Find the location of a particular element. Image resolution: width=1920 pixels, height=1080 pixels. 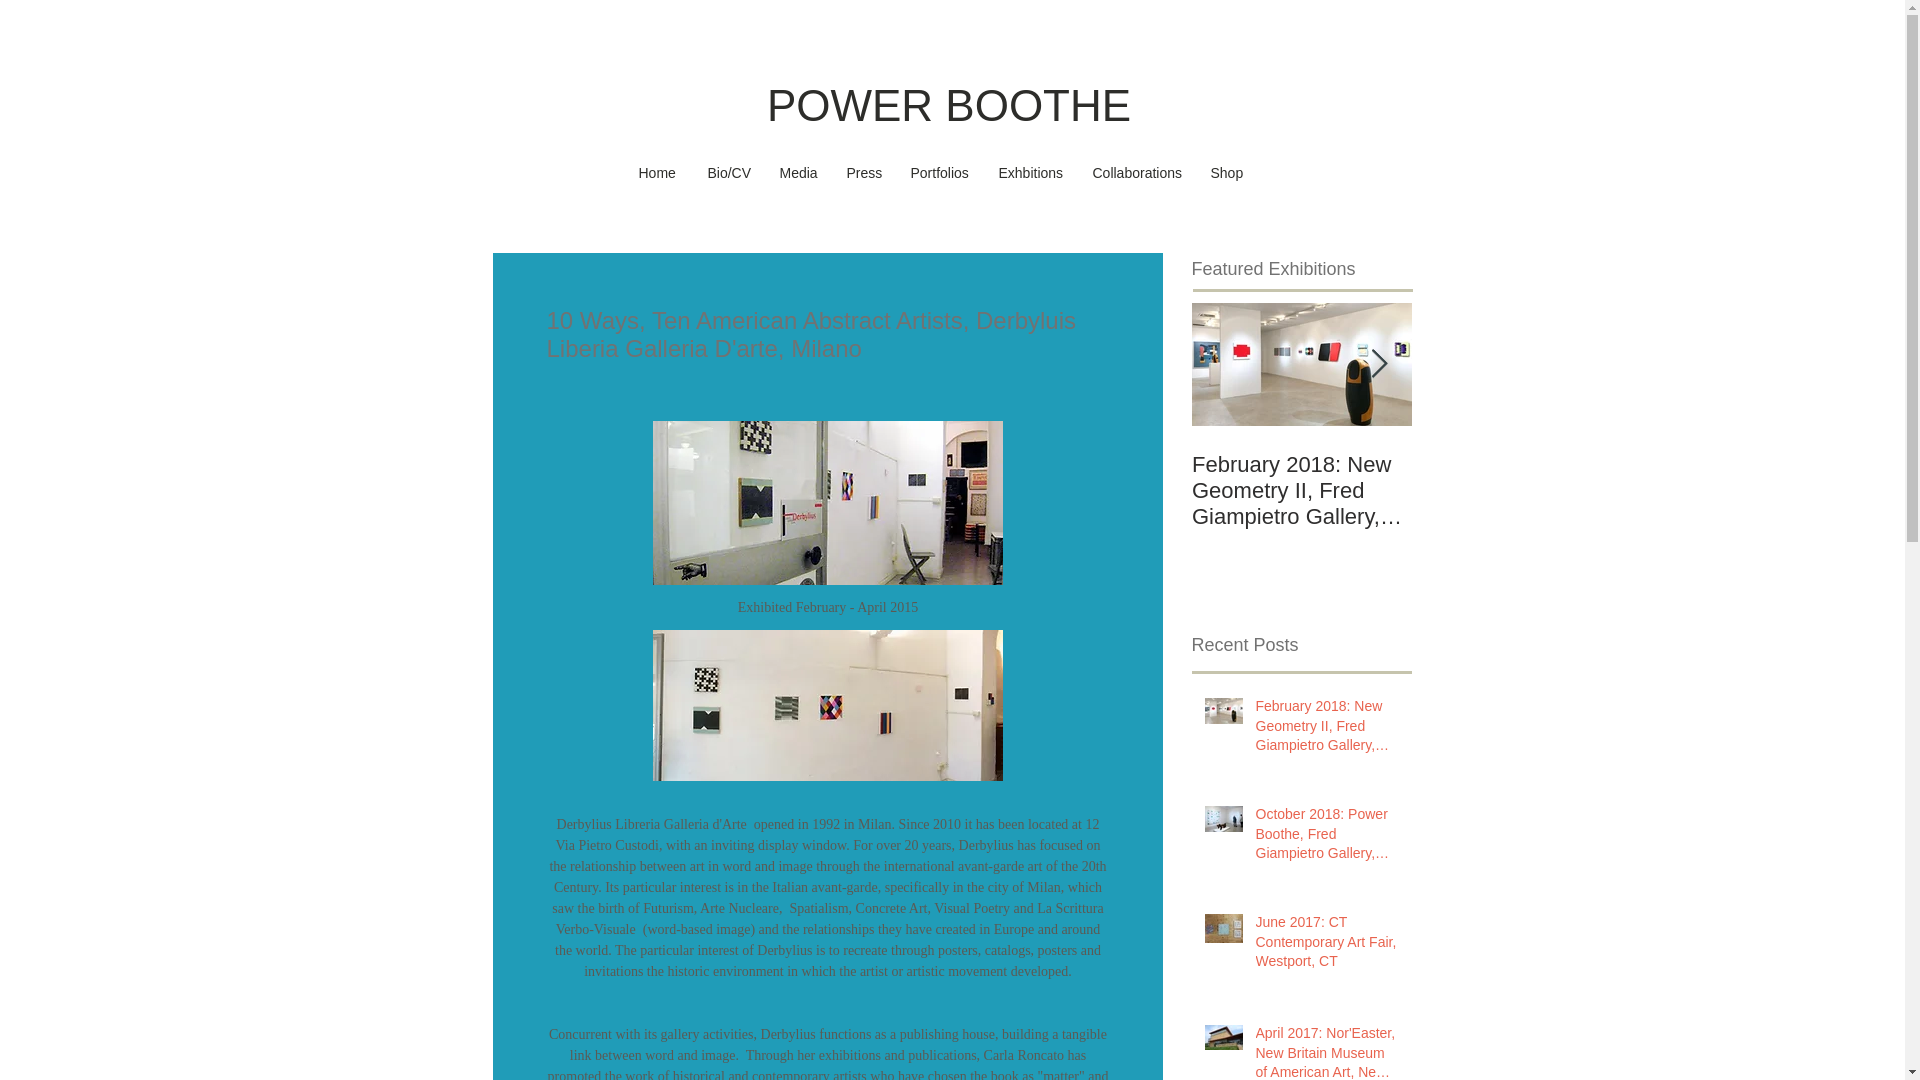

Exhbitions is located at coordinates (1030, 174).